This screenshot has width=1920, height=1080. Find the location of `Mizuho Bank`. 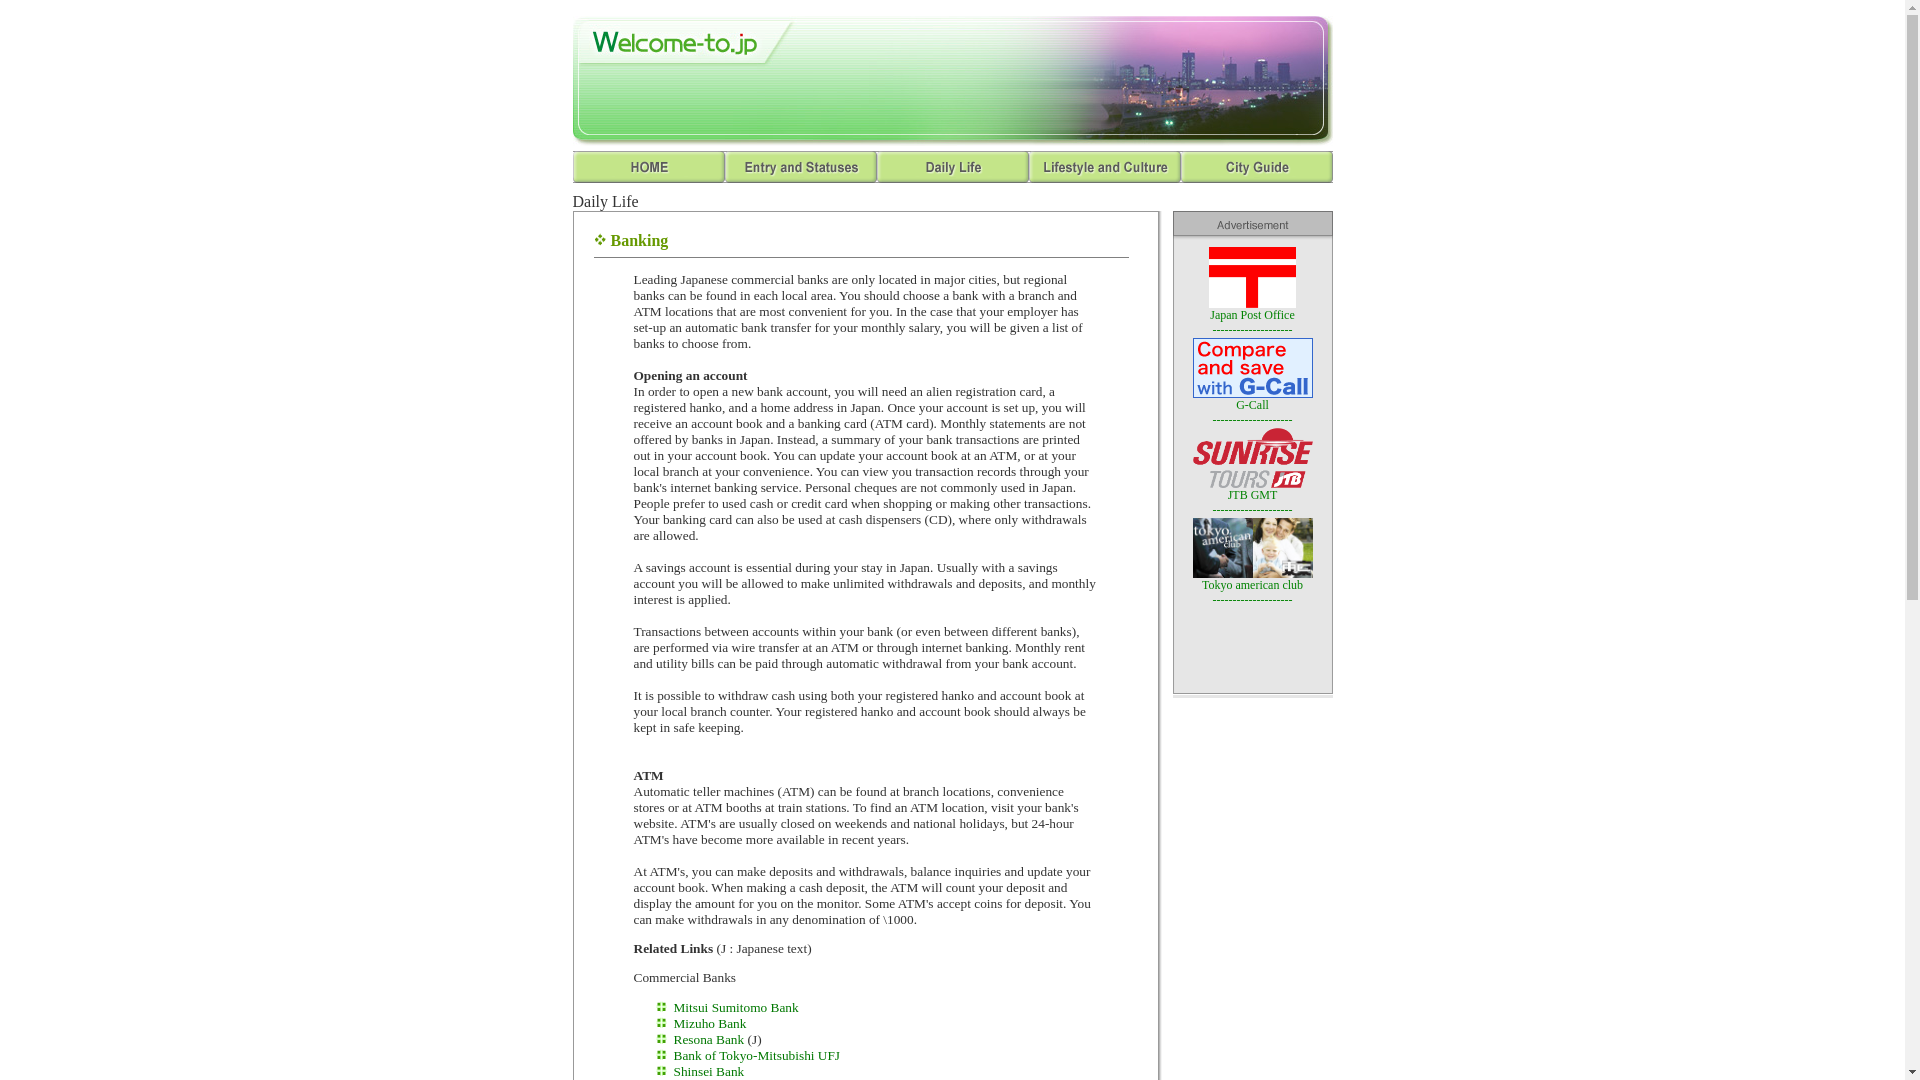

Mizuho Bank is located at coordinates (710, 1024).